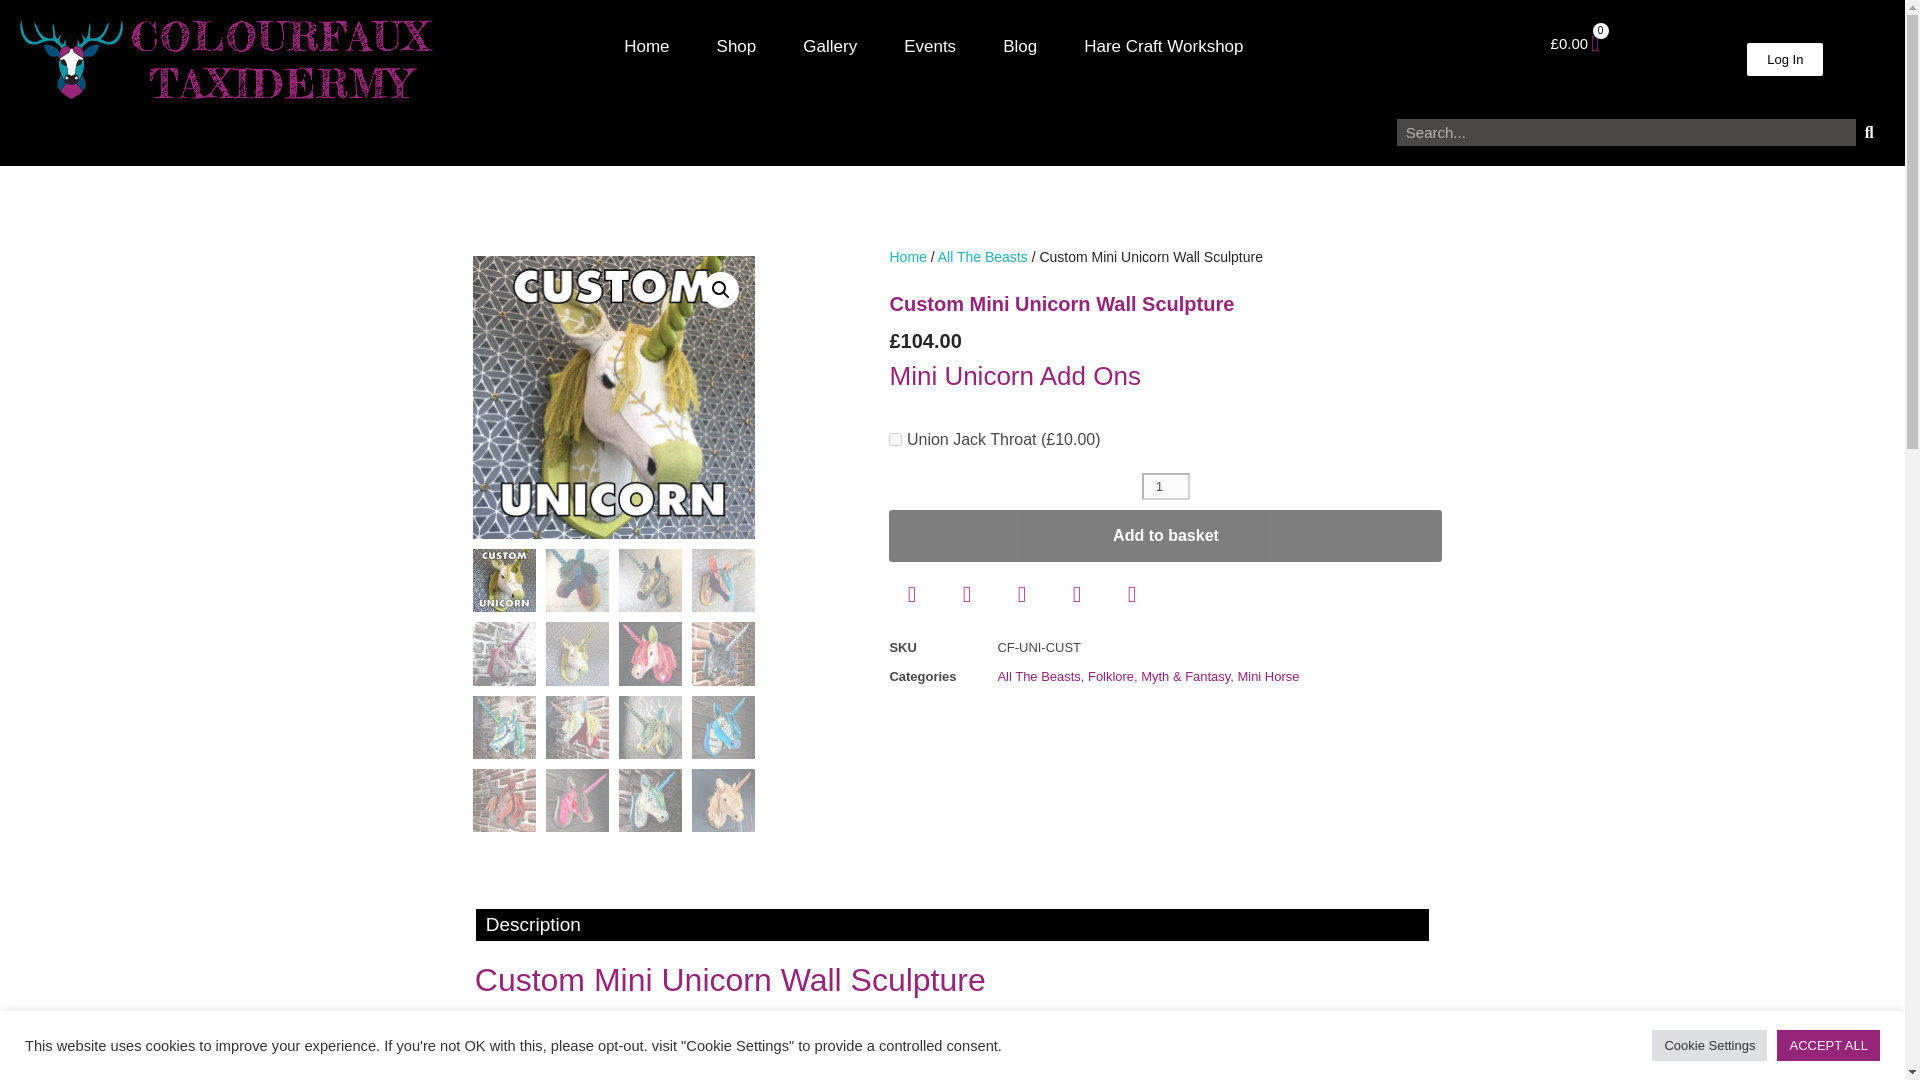  I want to click on Custom Unicorn, so click(613, 396).